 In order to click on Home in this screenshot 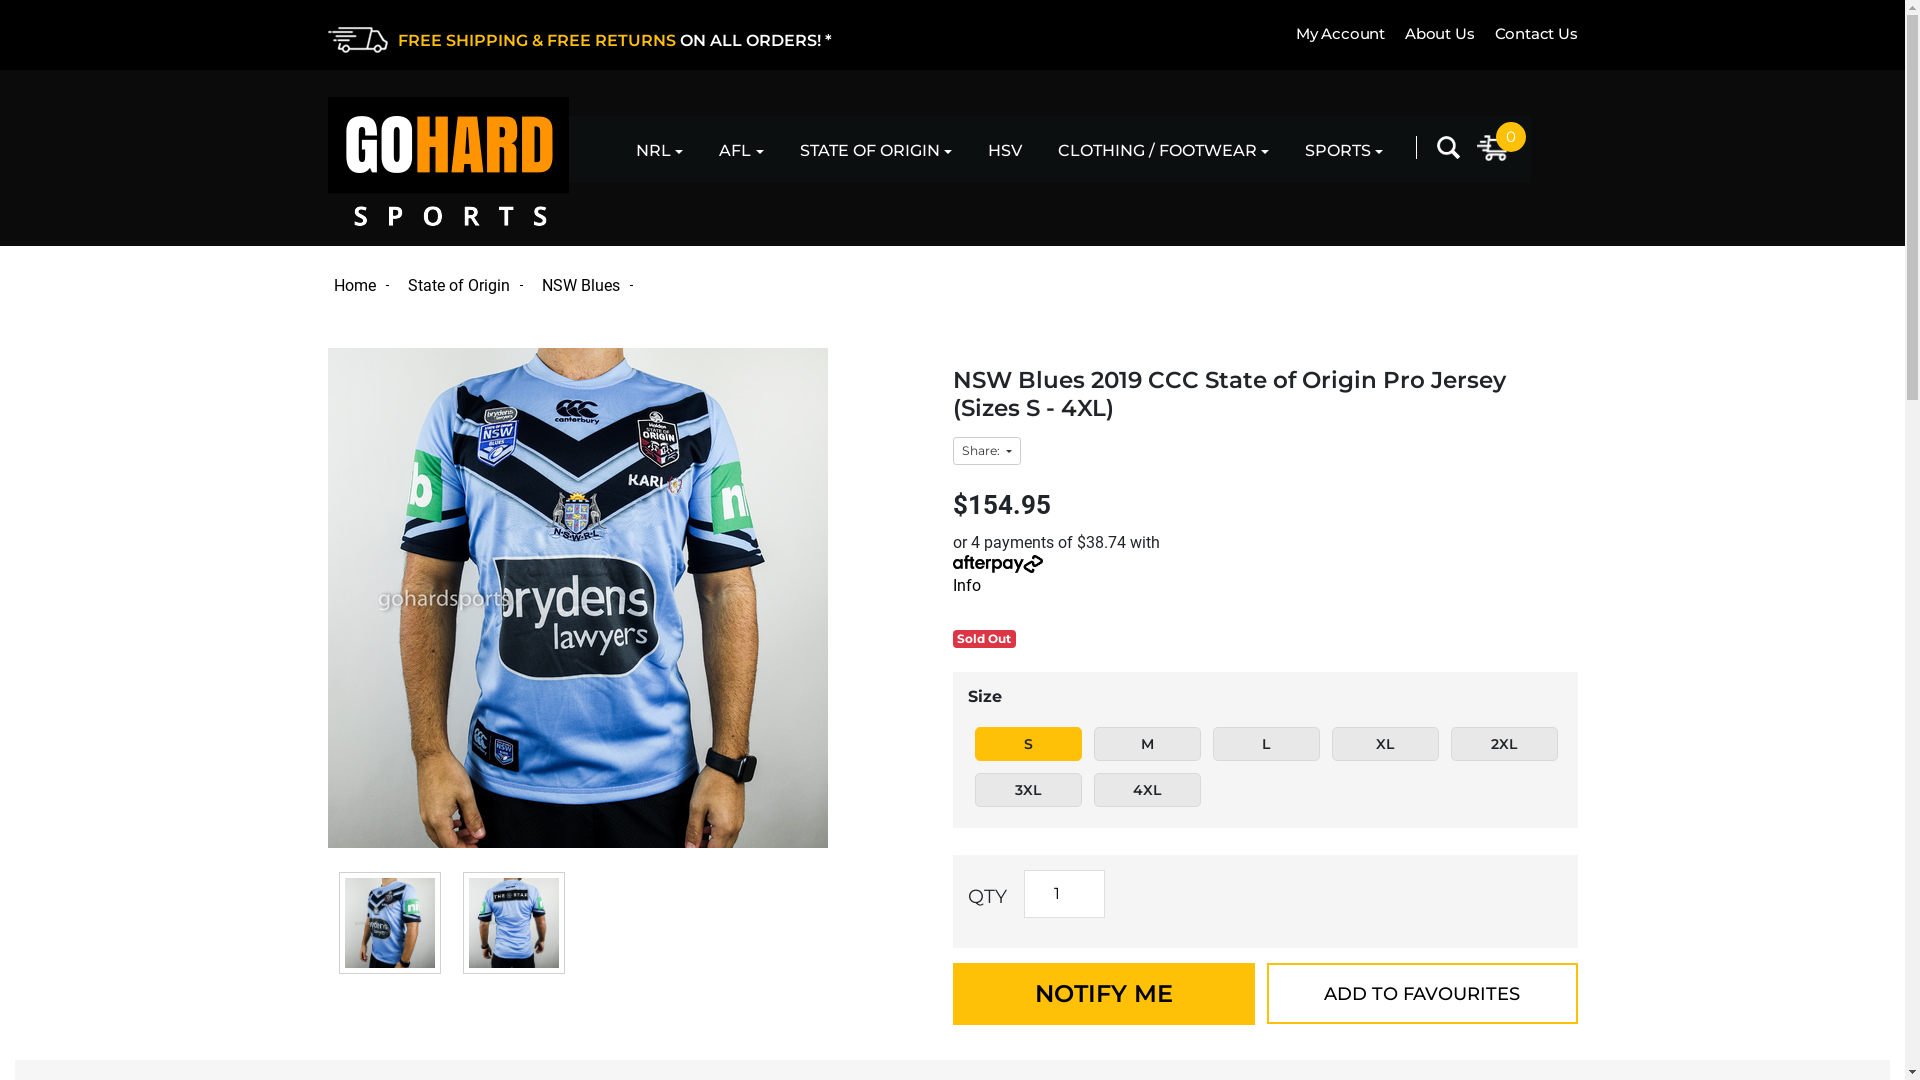, I will do `click(365, 286)`.